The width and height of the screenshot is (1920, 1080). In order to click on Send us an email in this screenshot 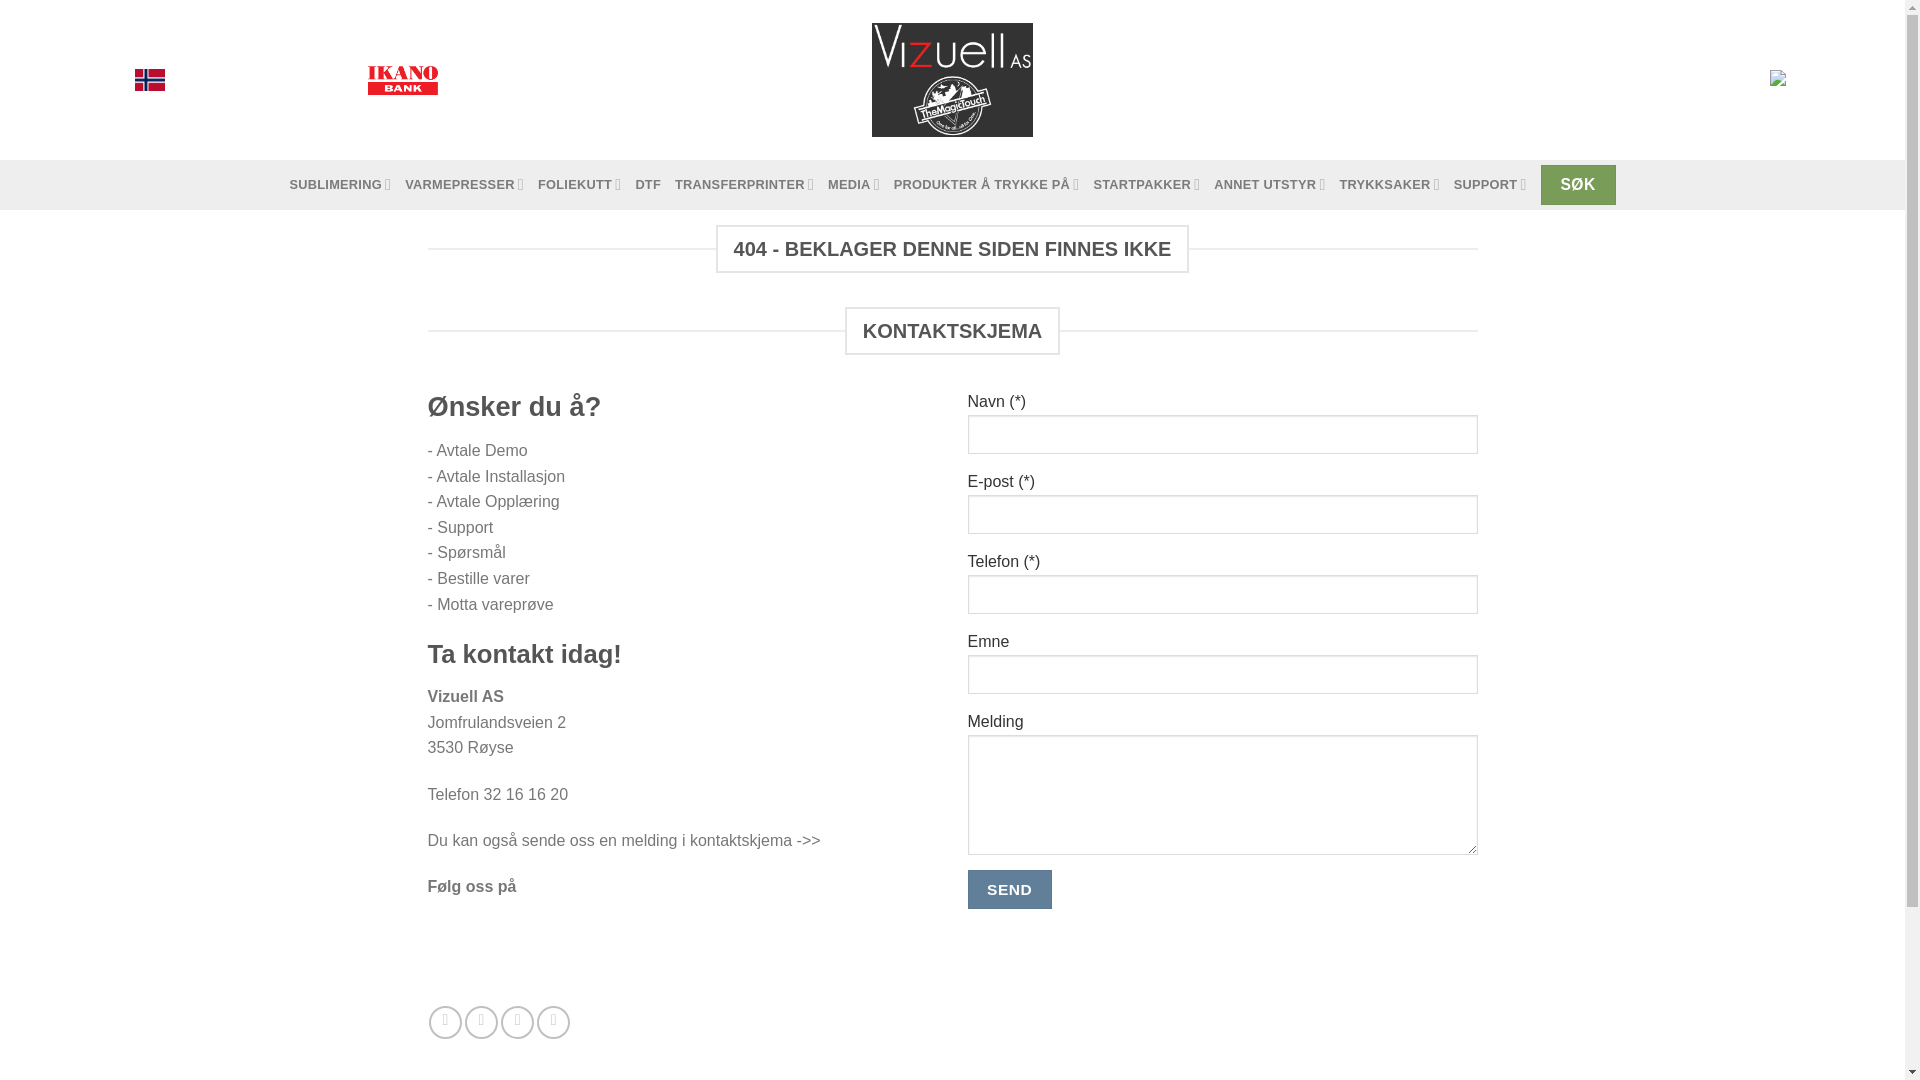, I will do `click(517, 1022)`.